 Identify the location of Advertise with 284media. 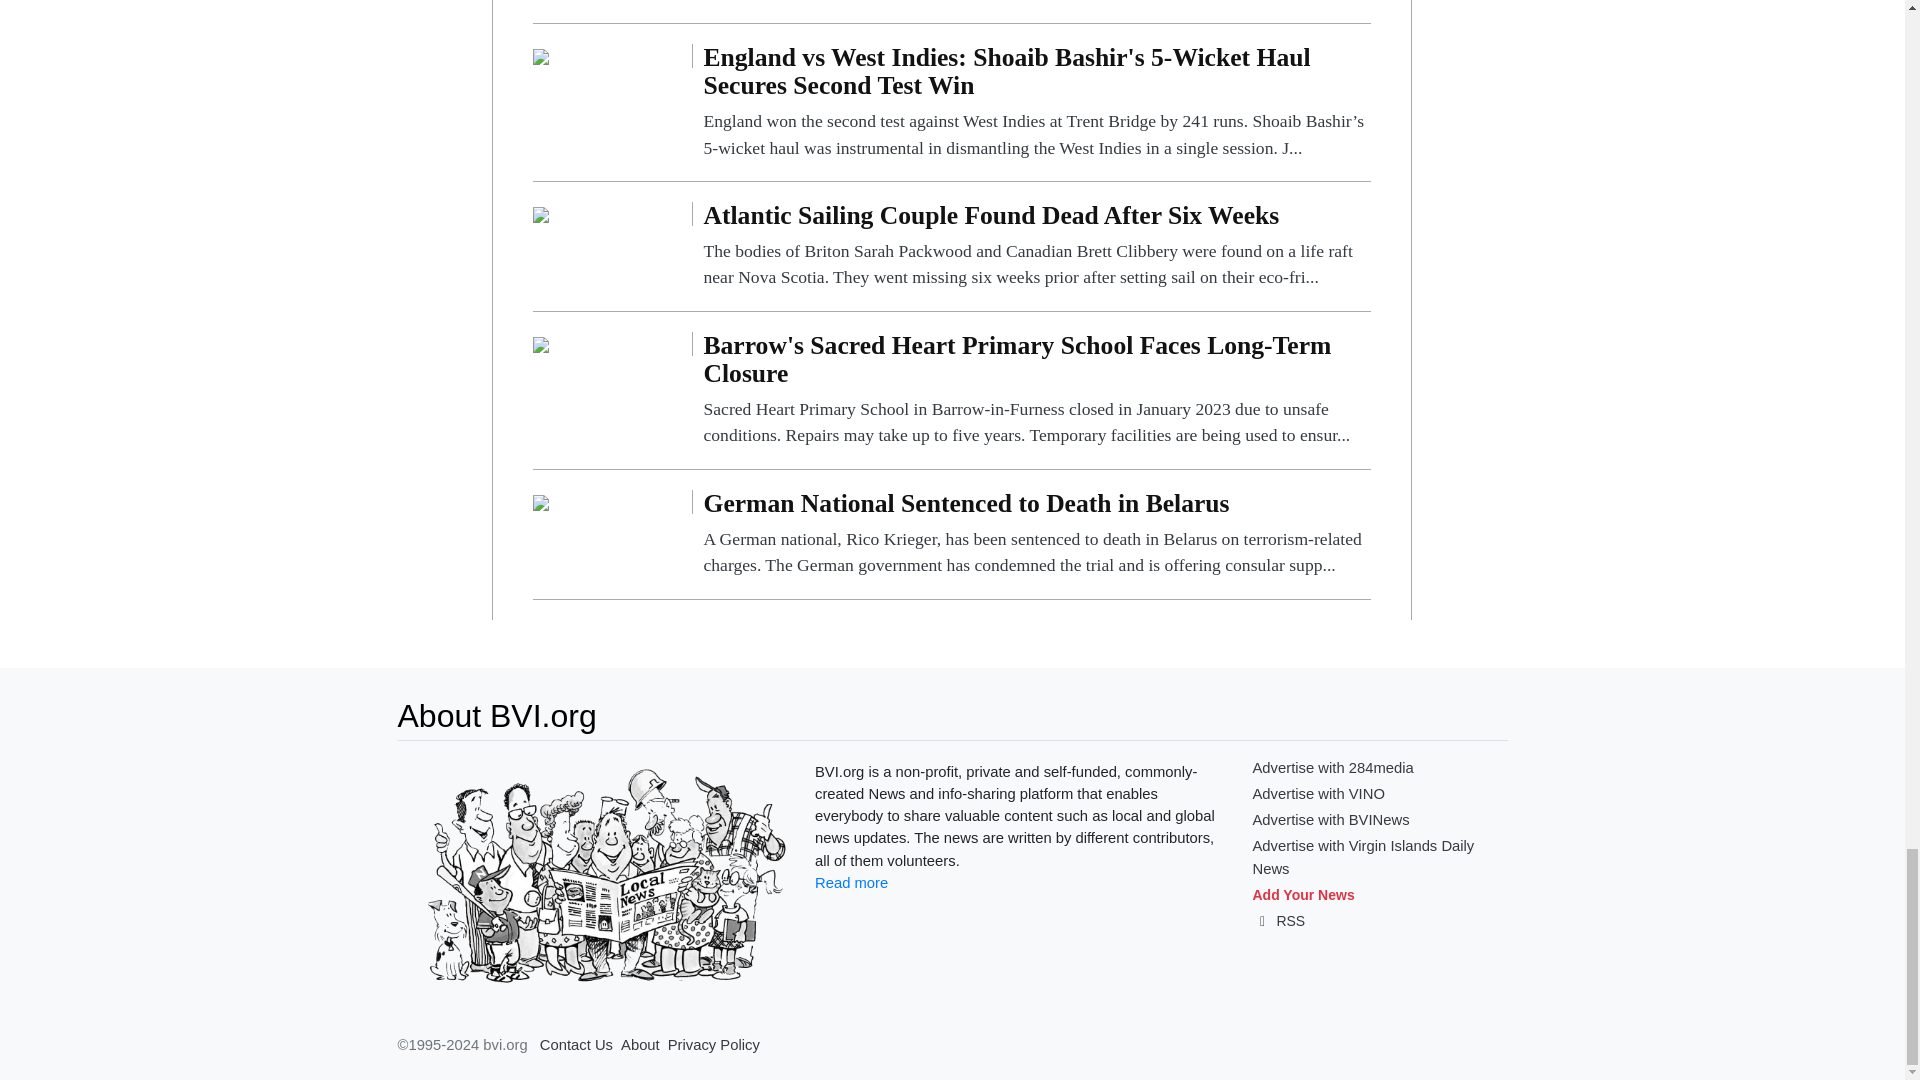
(1332, 768).